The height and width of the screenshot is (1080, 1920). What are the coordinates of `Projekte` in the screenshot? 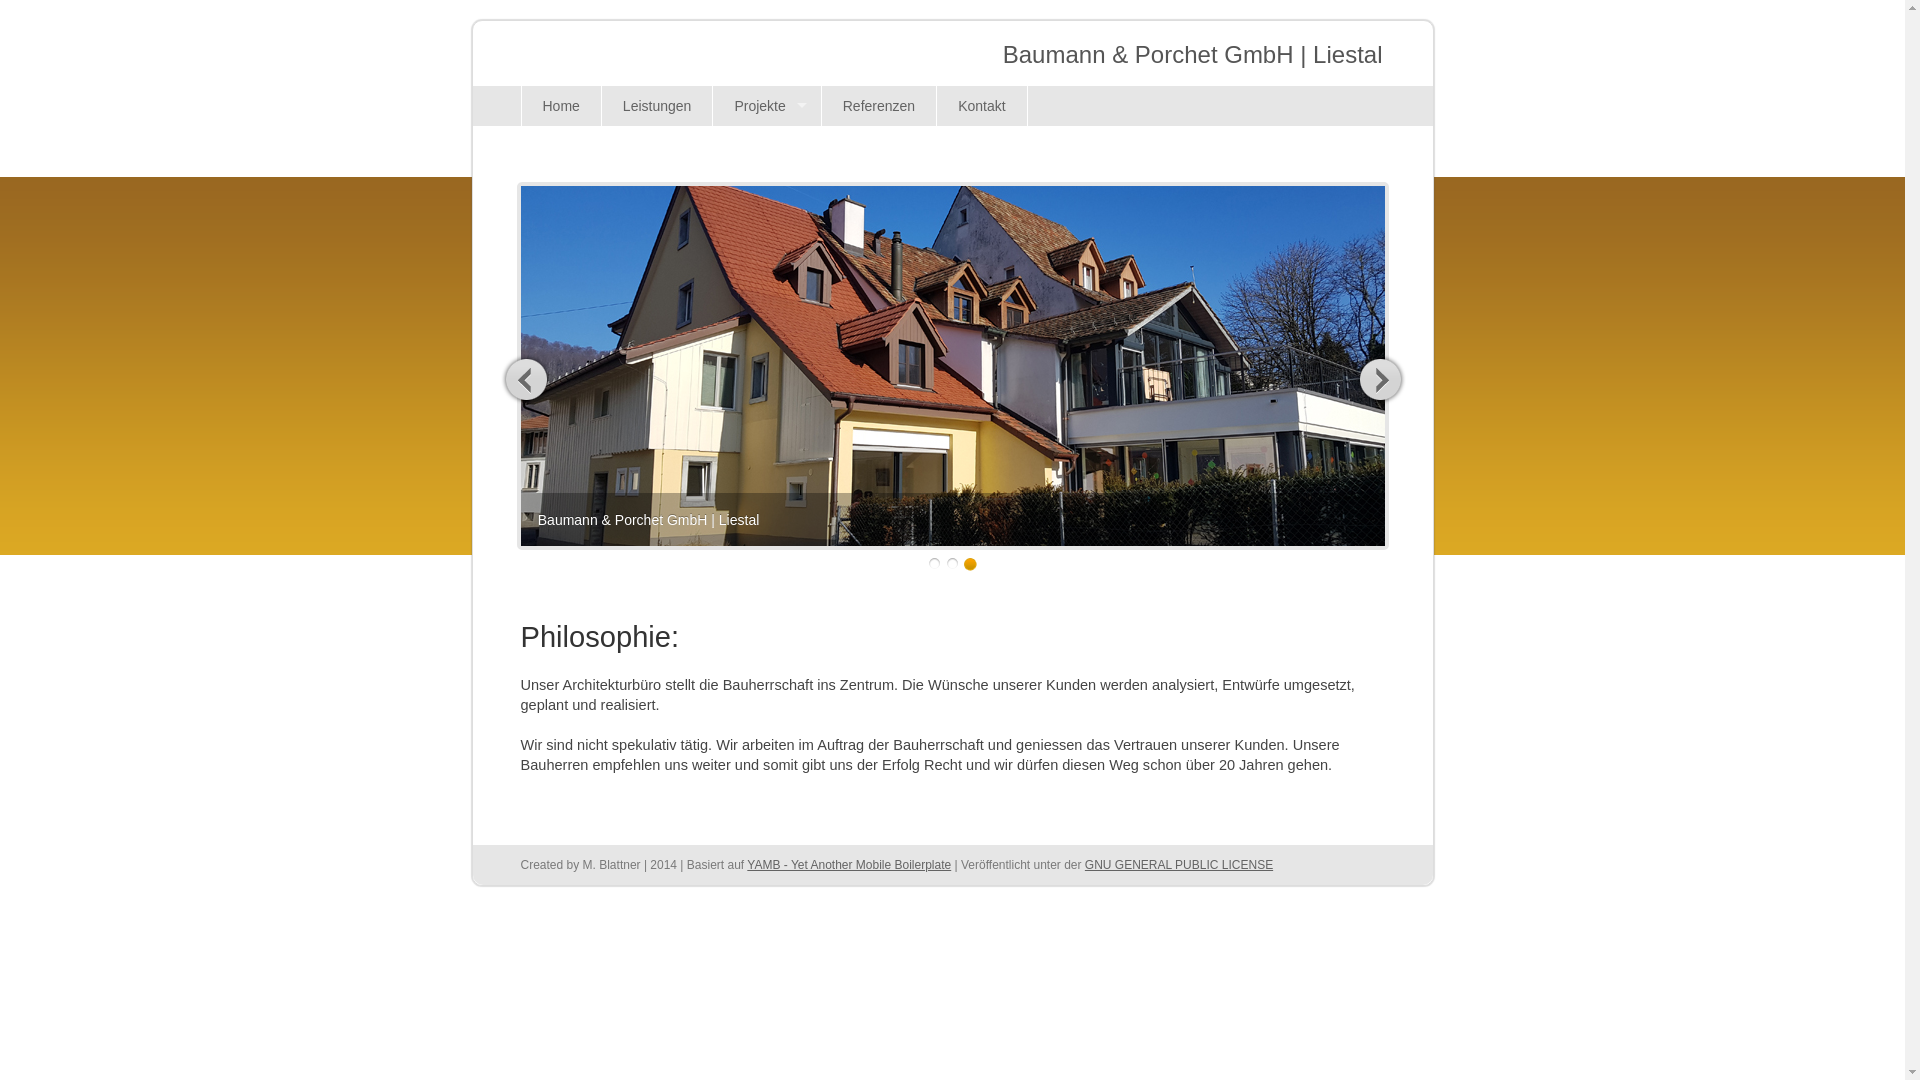 It's located at (766, 106).